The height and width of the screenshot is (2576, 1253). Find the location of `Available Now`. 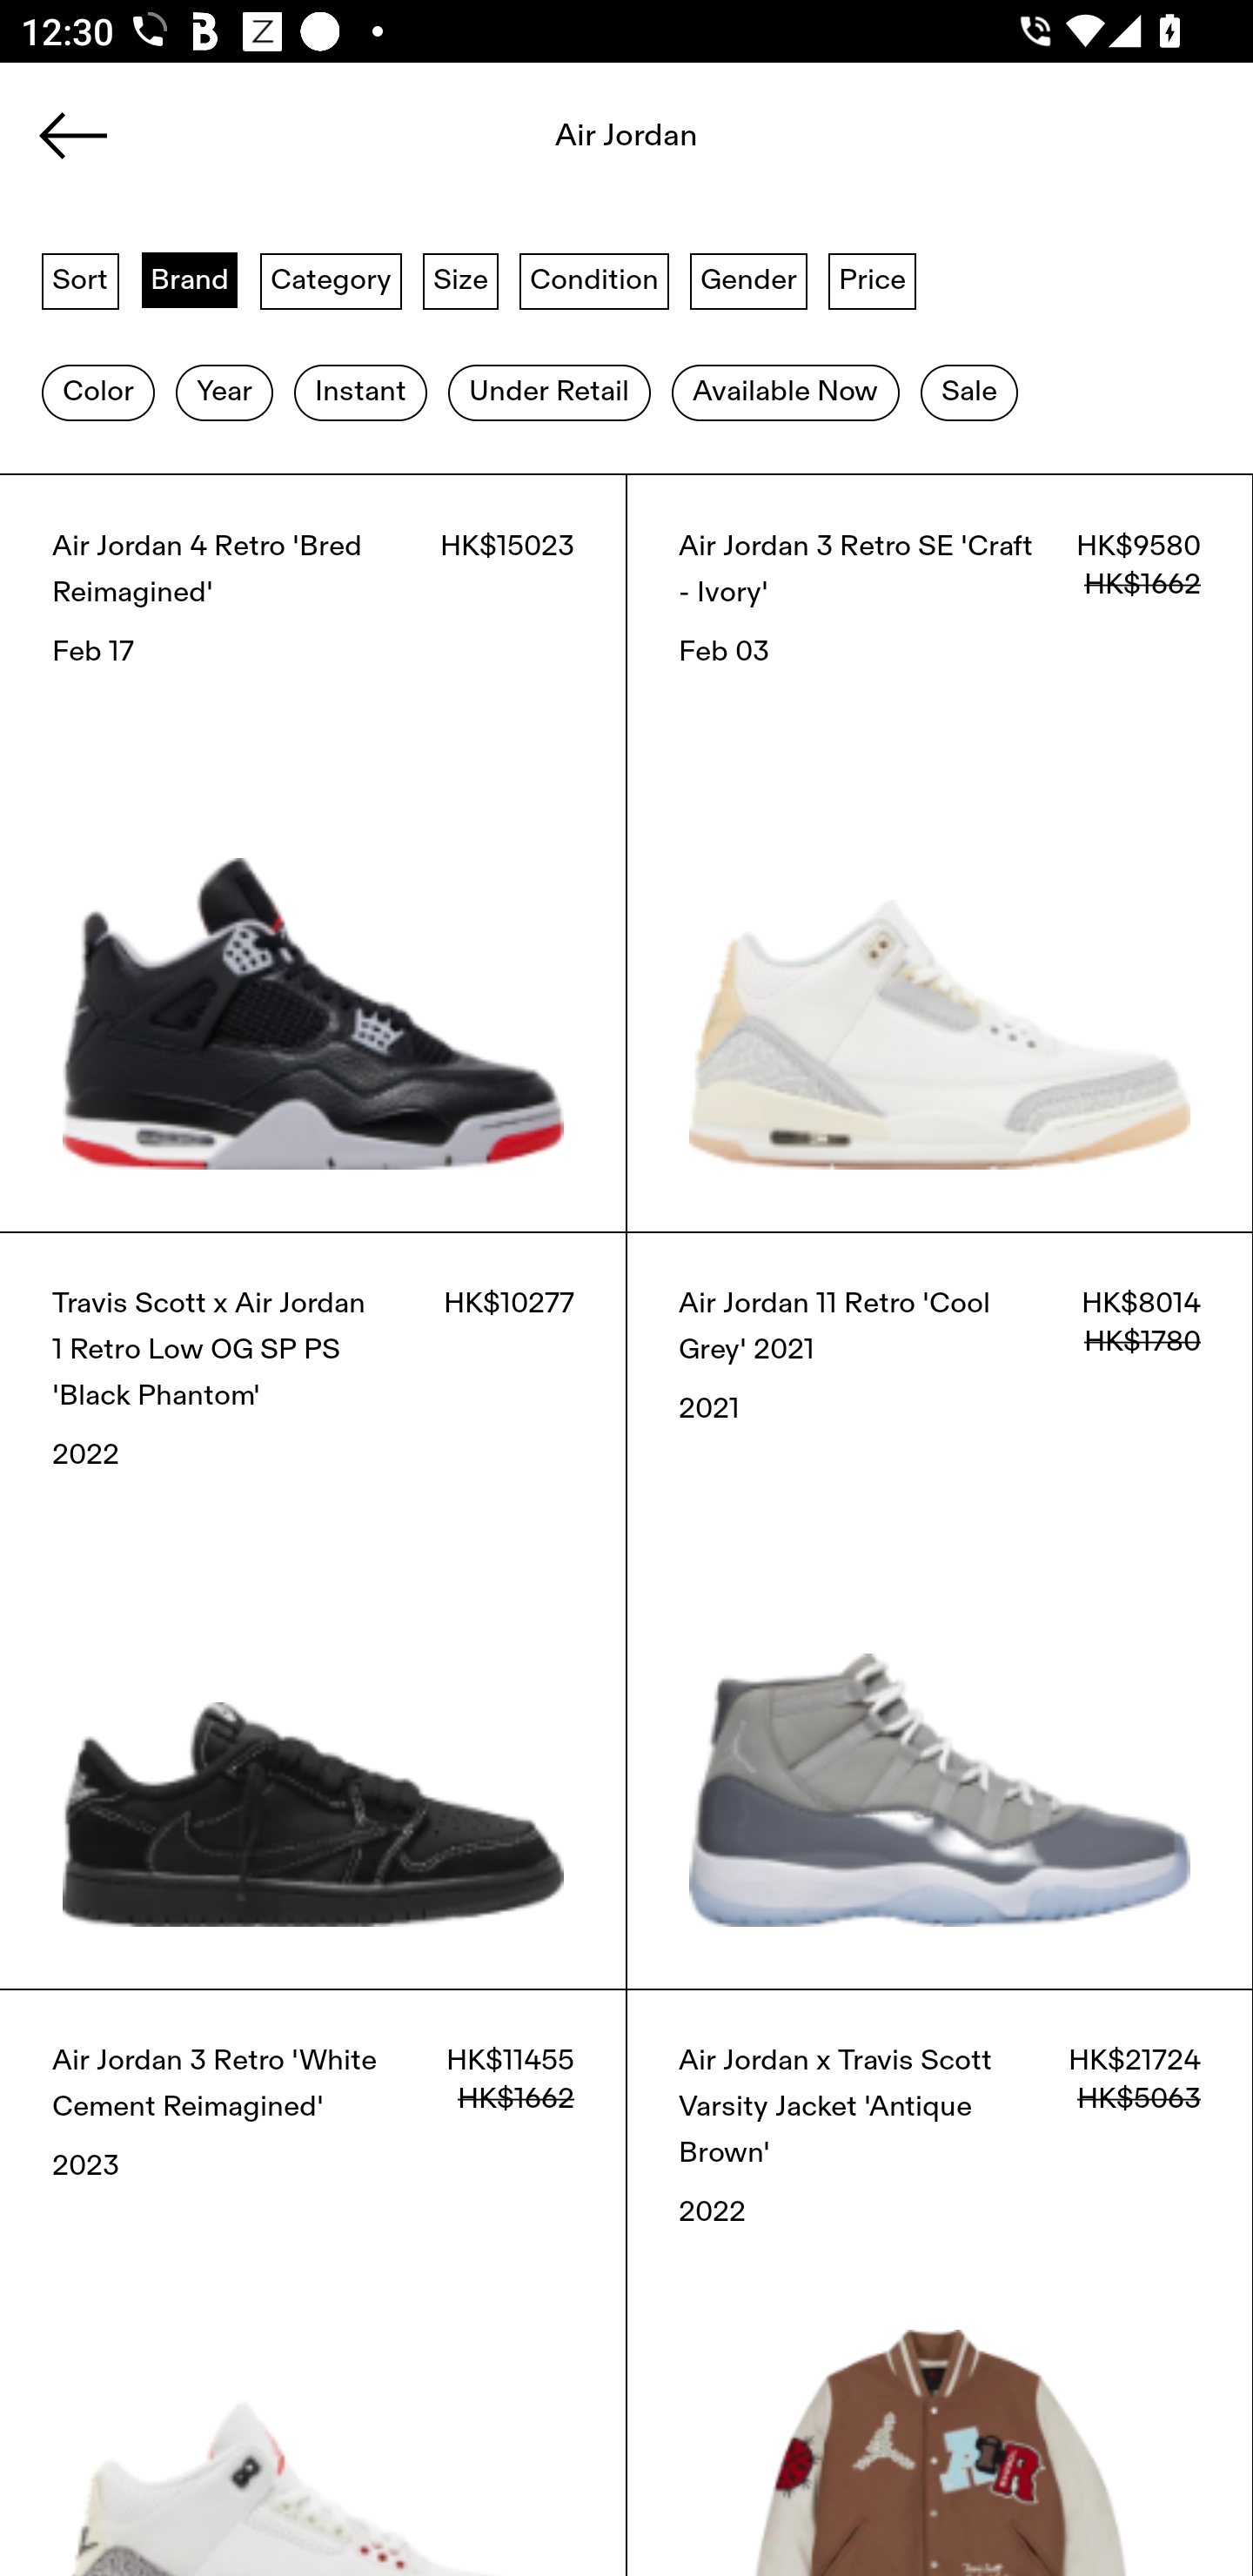

Available Now is located at coordinates (785, 392).